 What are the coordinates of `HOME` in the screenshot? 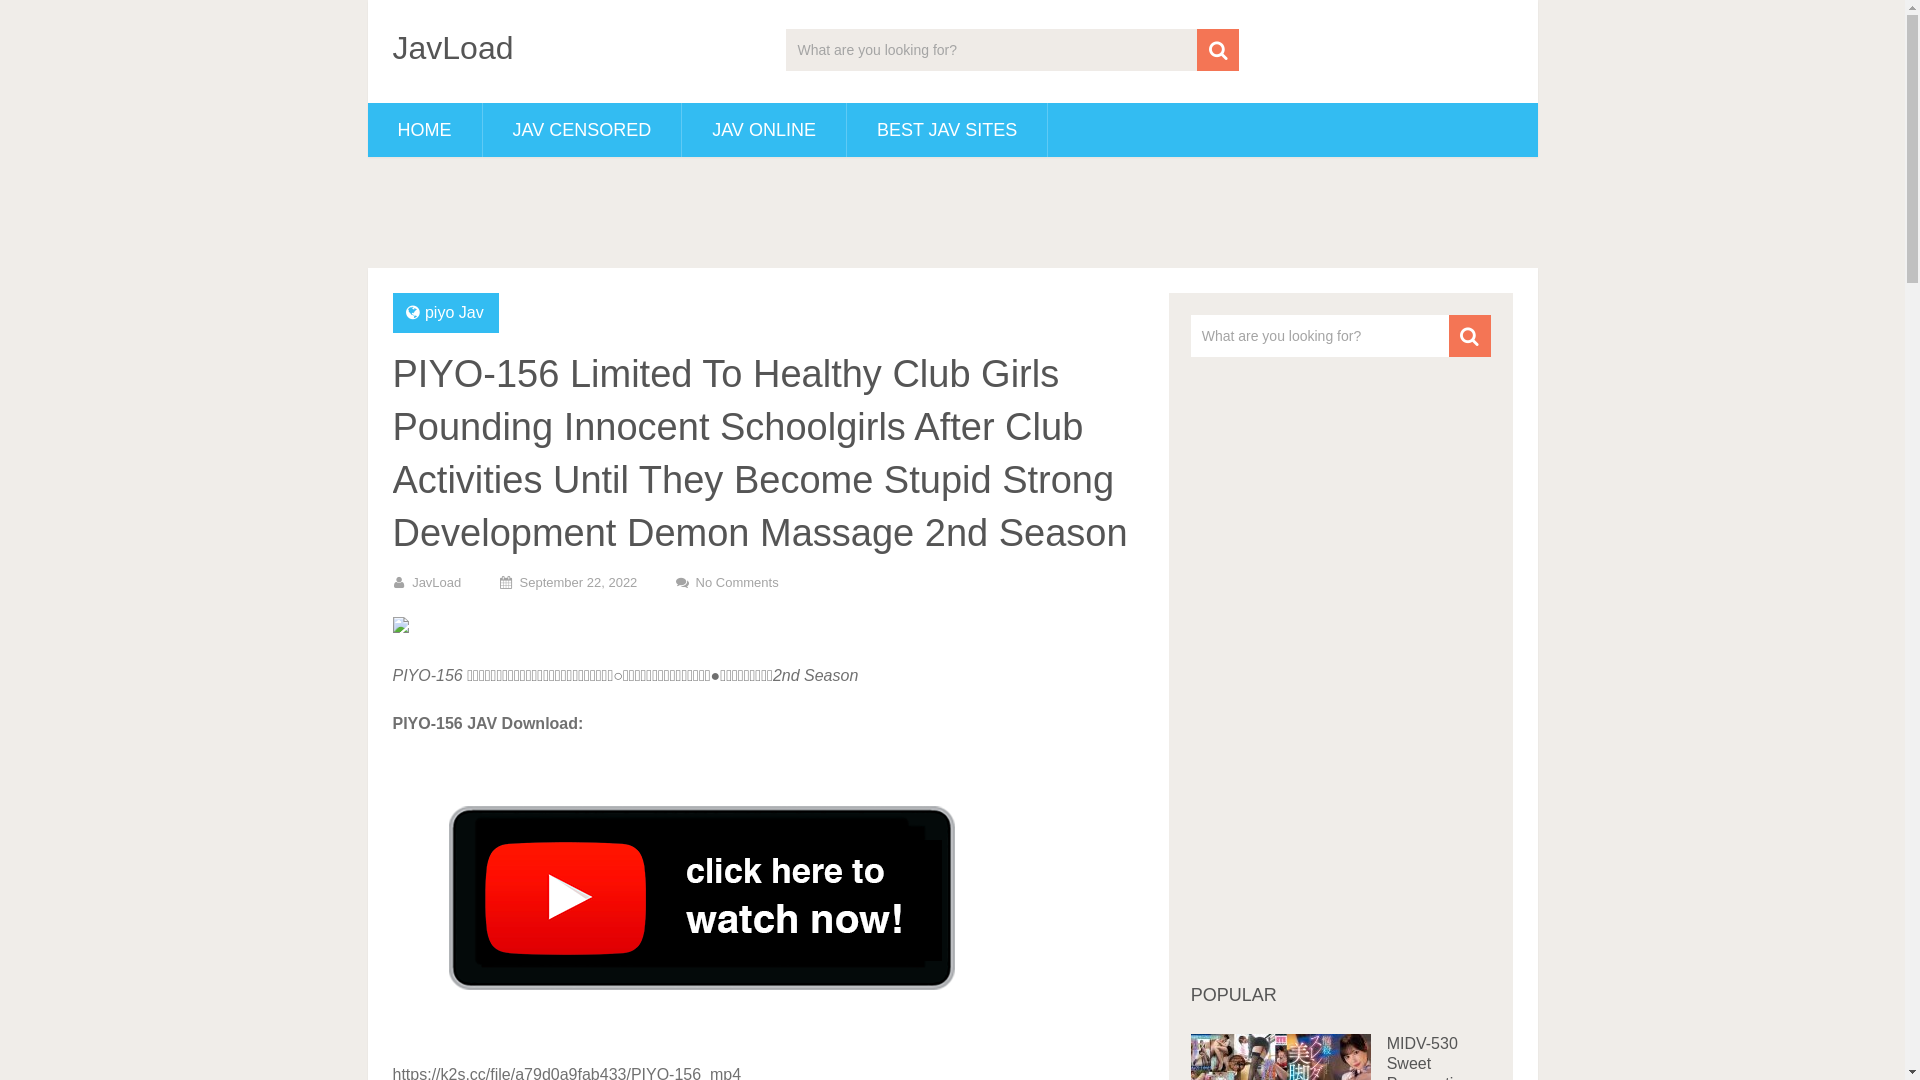 It's located at (425, 130).